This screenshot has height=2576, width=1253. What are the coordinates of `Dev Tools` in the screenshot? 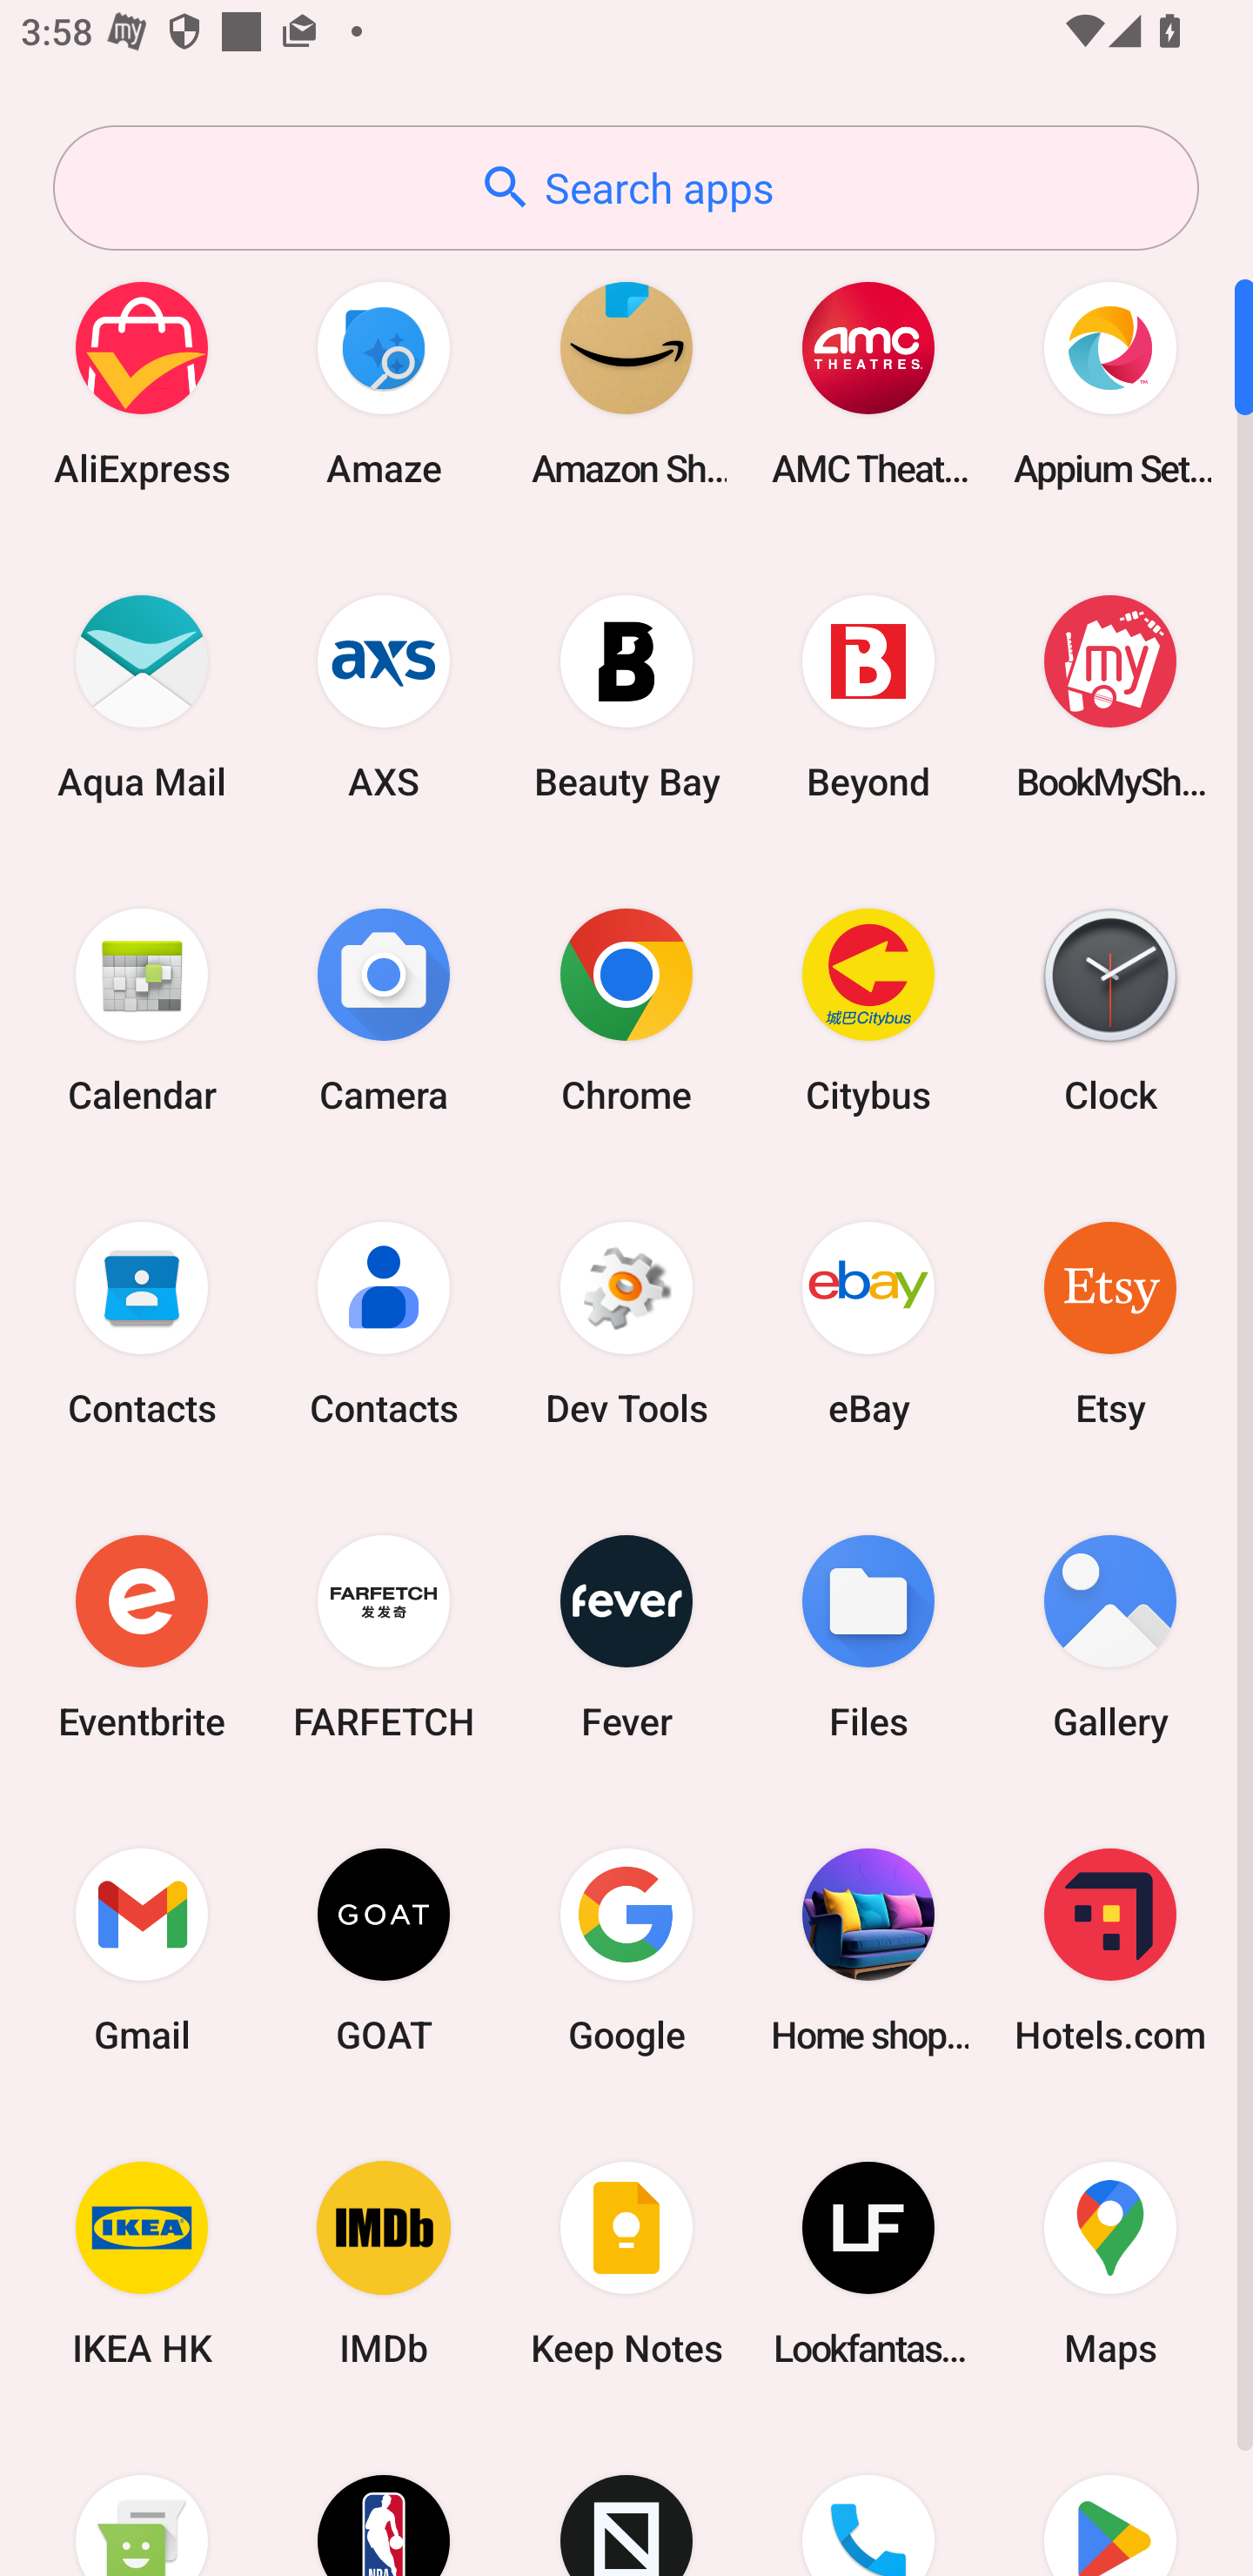 It's located at (626, 1323).